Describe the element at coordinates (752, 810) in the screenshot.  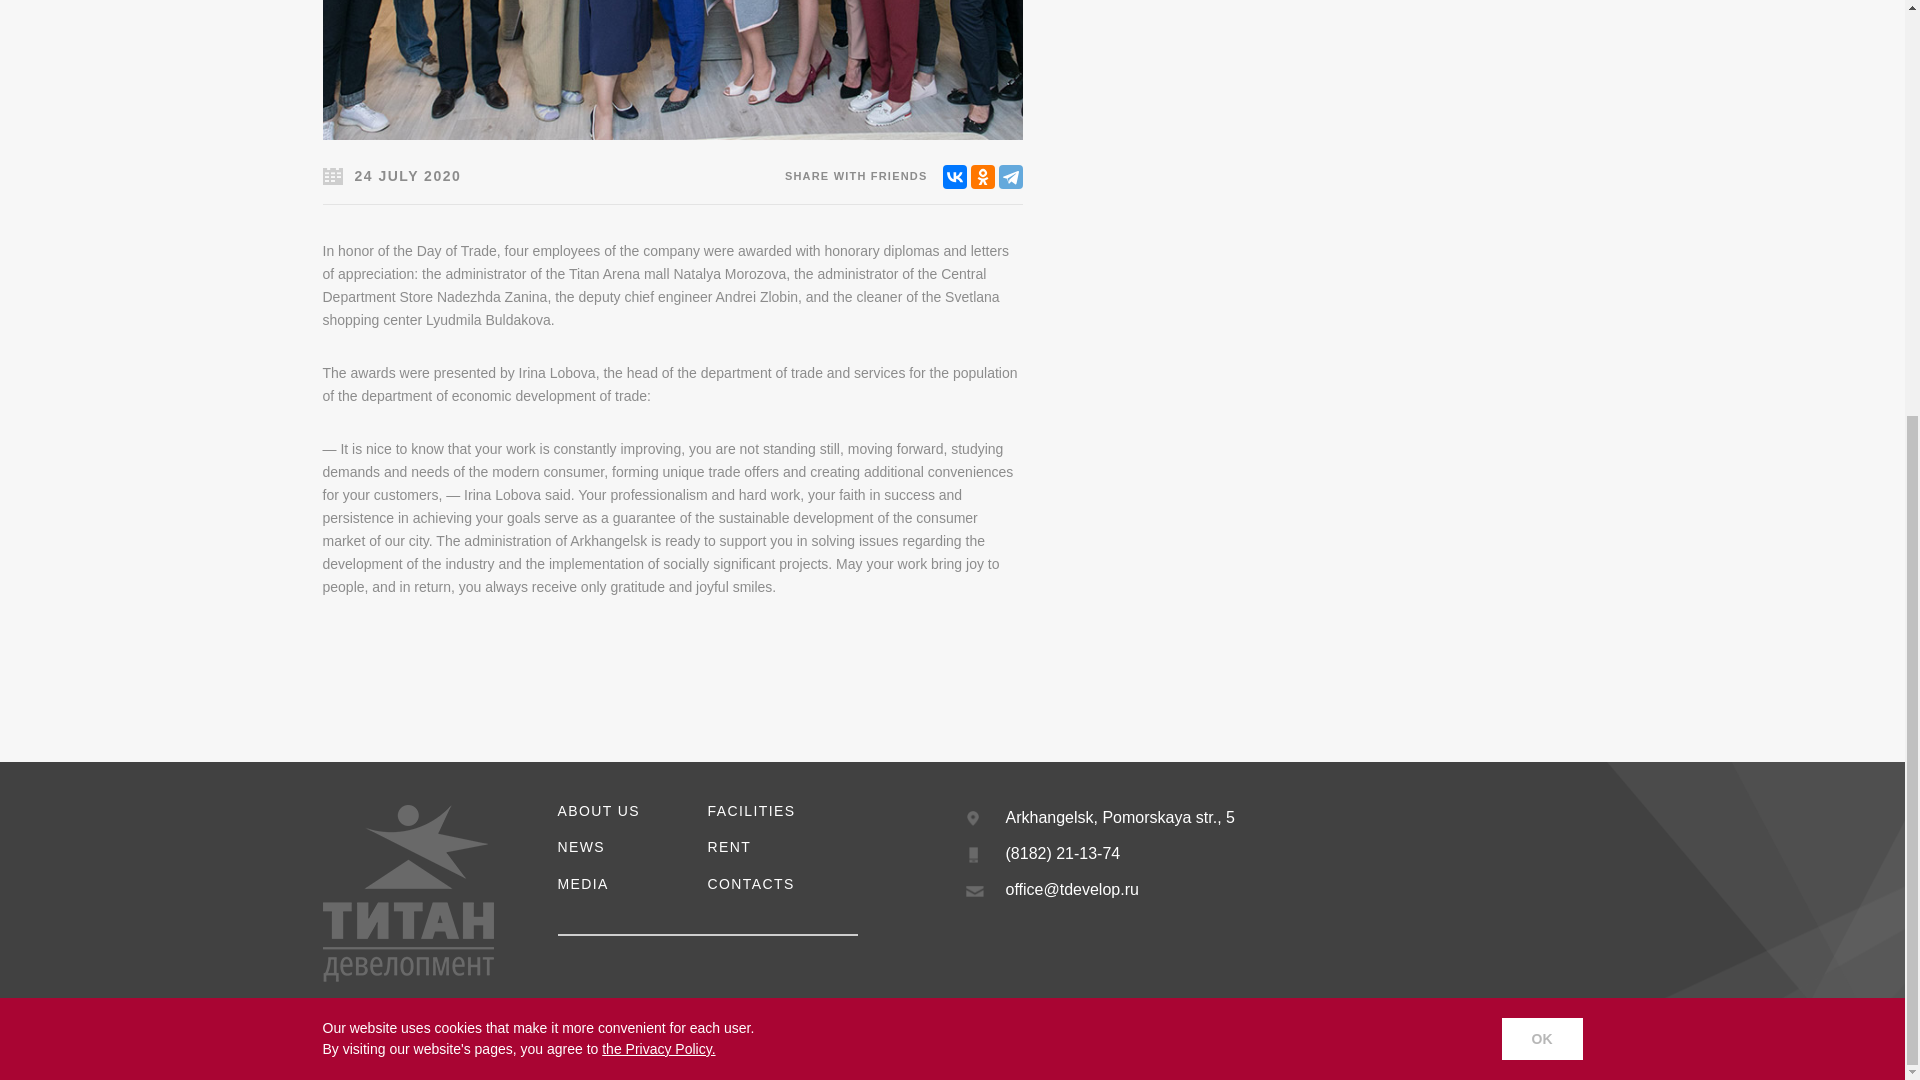
I see `MEDIA` at that location.